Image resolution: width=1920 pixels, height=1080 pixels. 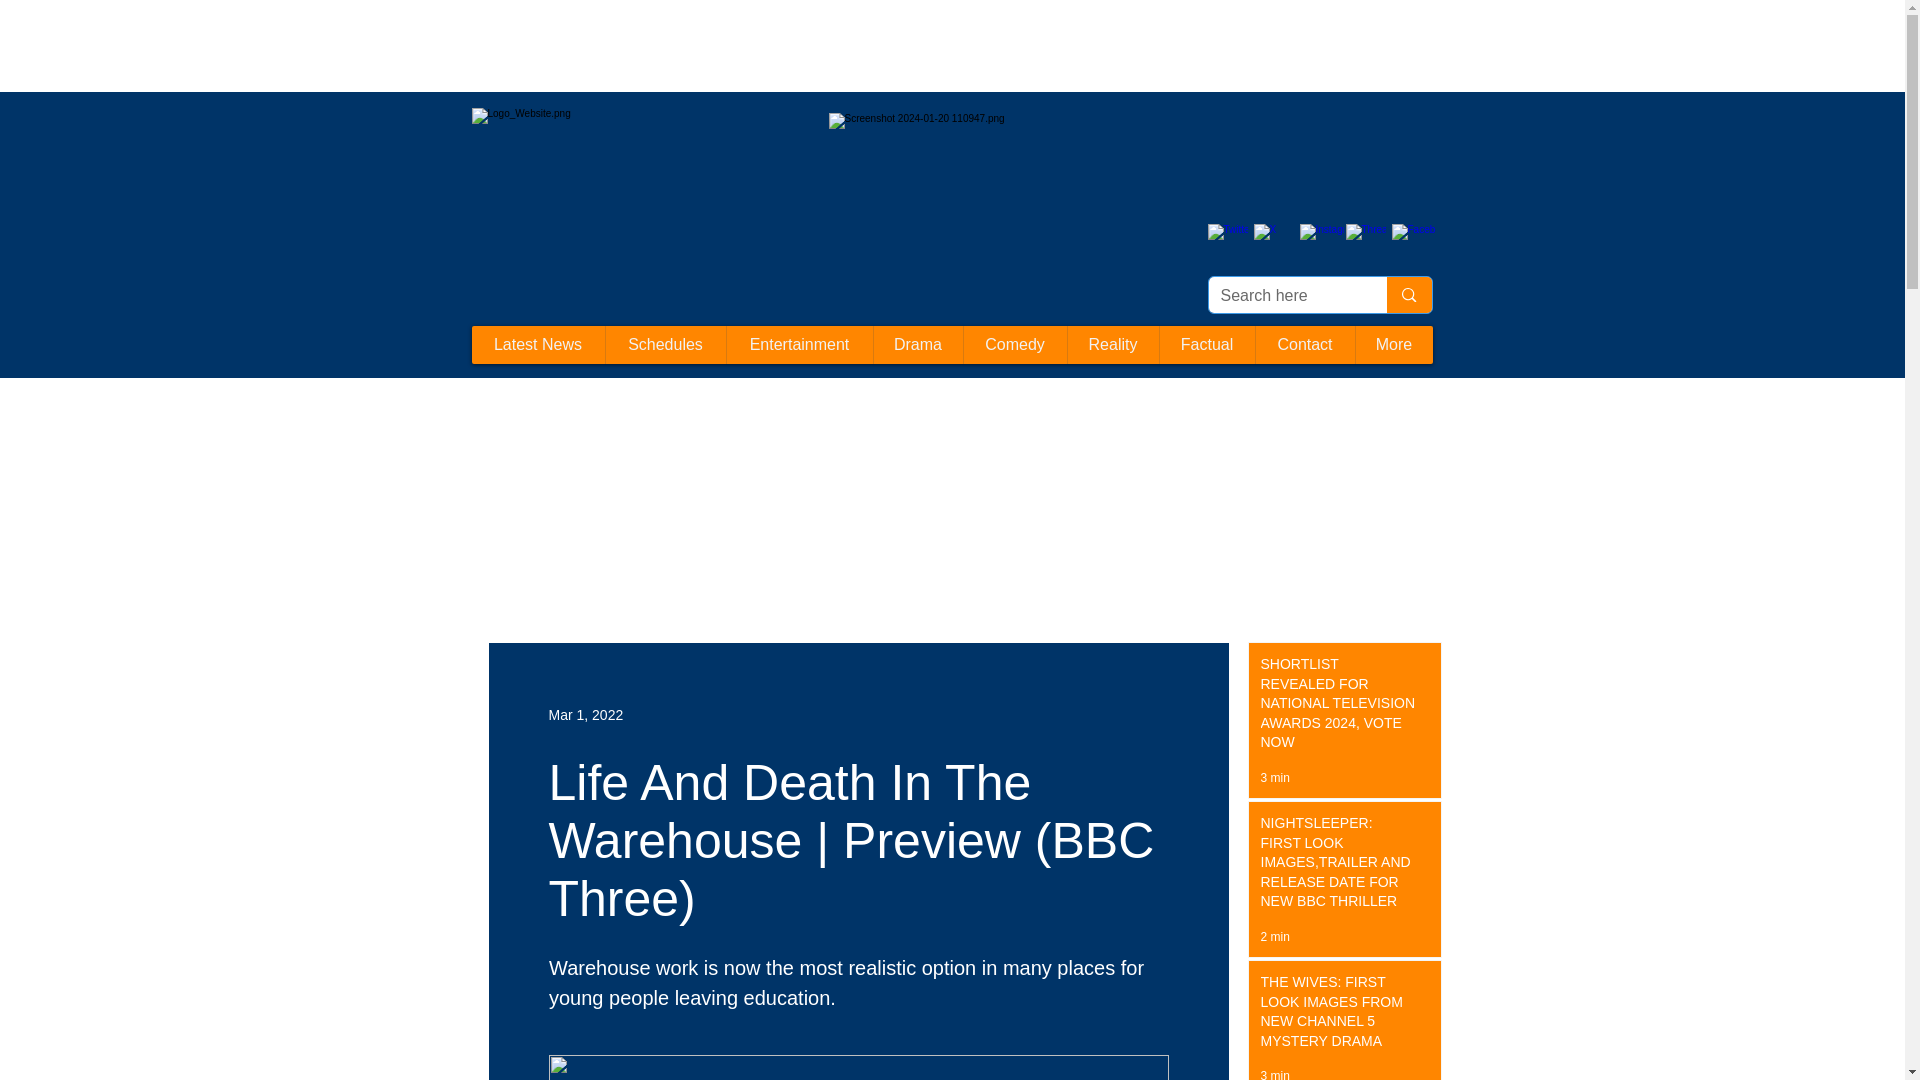 What do you see at coordinates (799, 344) in the screenshot?
I see `Entertainment` at bounding box center [799, 344].